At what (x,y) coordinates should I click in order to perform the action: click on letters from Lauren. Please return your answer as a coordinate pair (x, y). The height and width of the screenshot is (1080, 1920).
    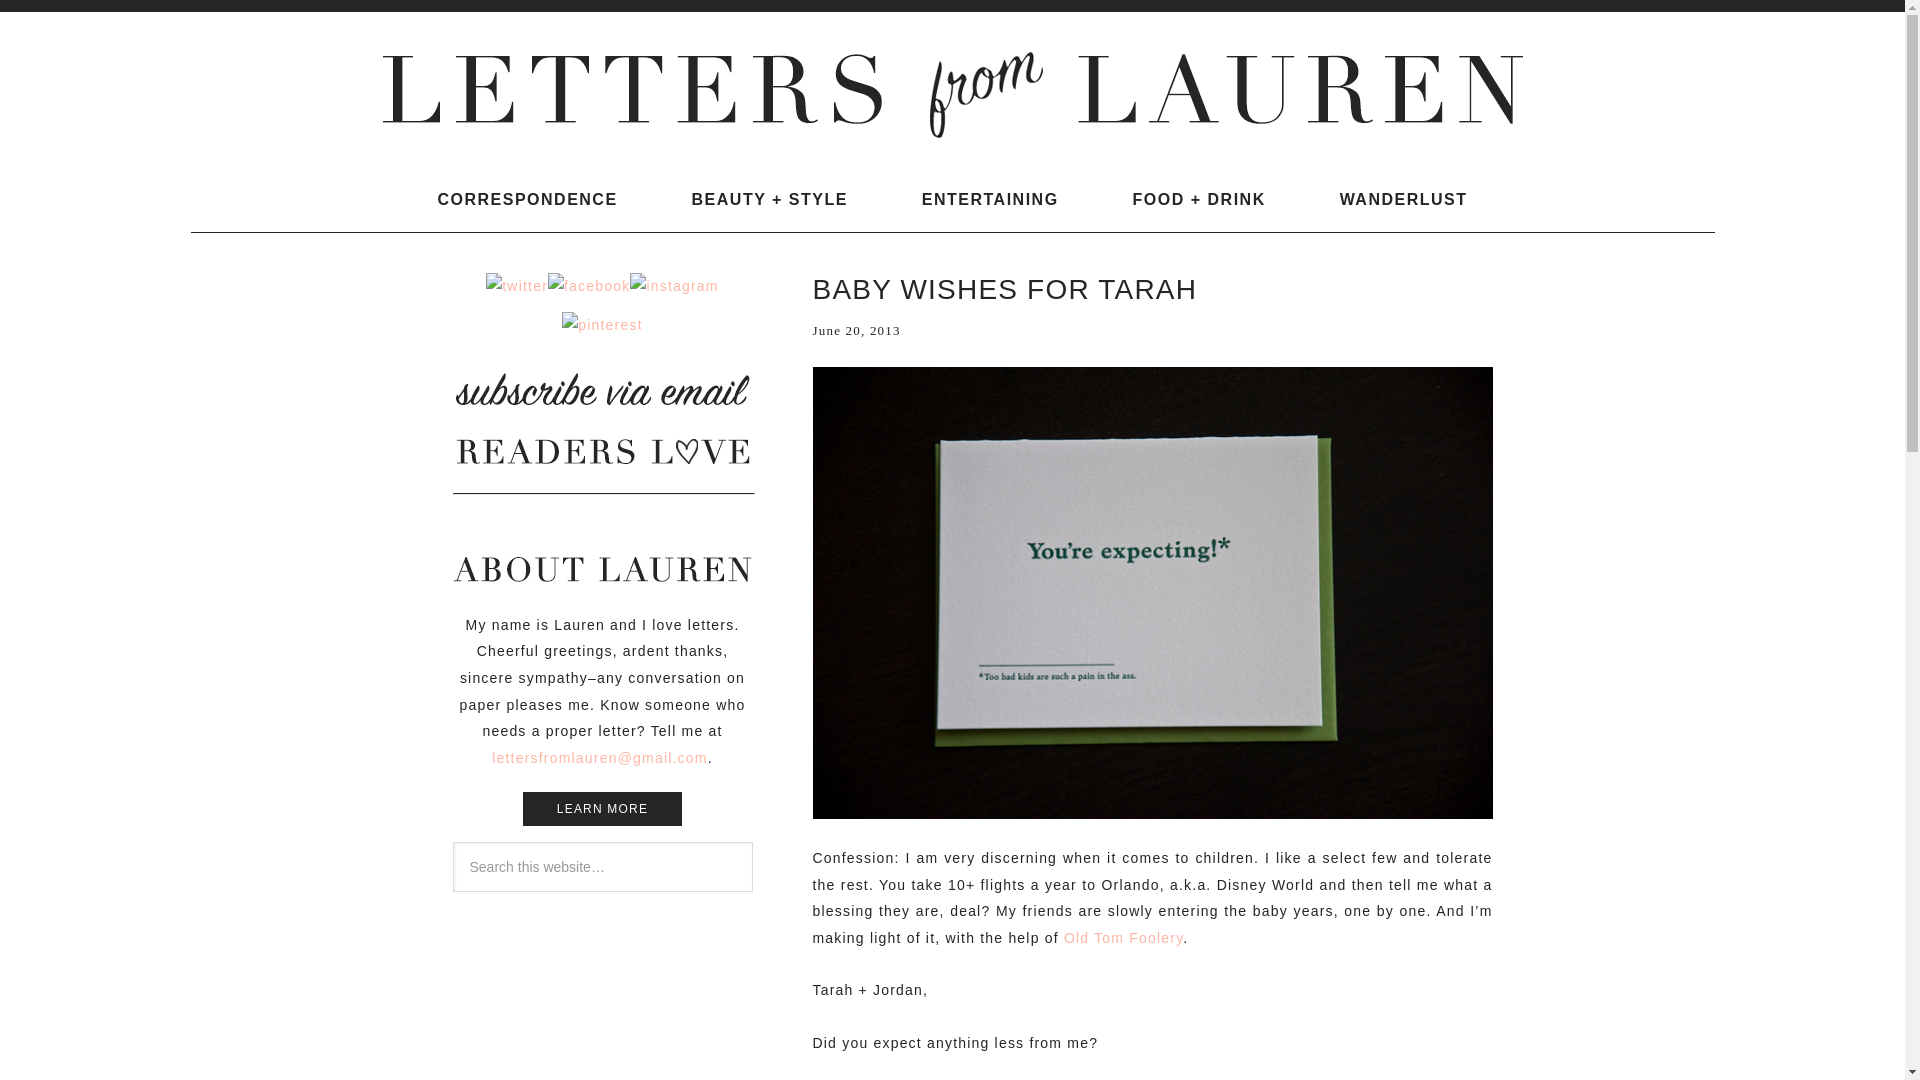
    Looking at the image, I should click on (952, 94).